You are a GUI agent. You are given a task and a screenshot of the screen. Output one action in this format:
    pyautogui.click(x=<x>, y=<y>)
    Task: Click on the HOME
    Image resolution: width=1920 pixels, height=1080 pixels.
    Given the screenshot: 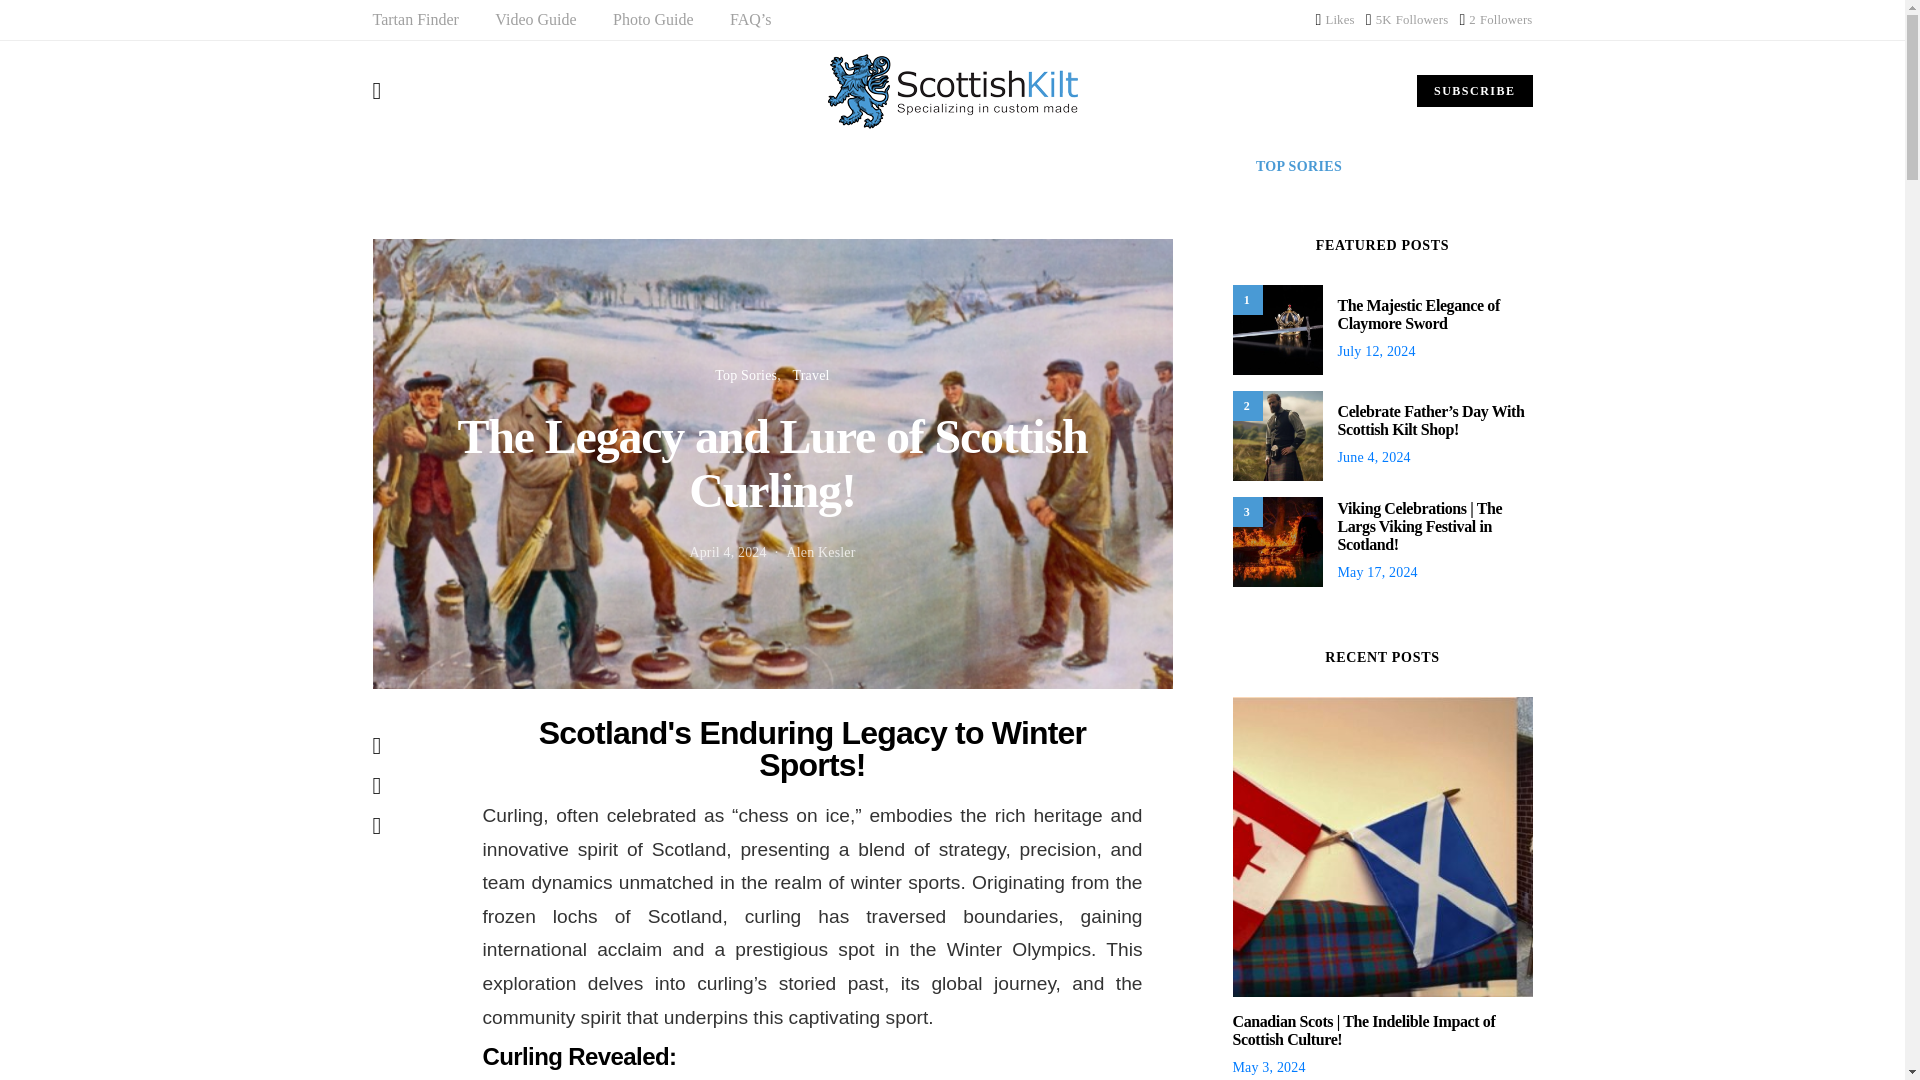 What is the action you would take?
    pyautogui.click(x=628, y=166)
    